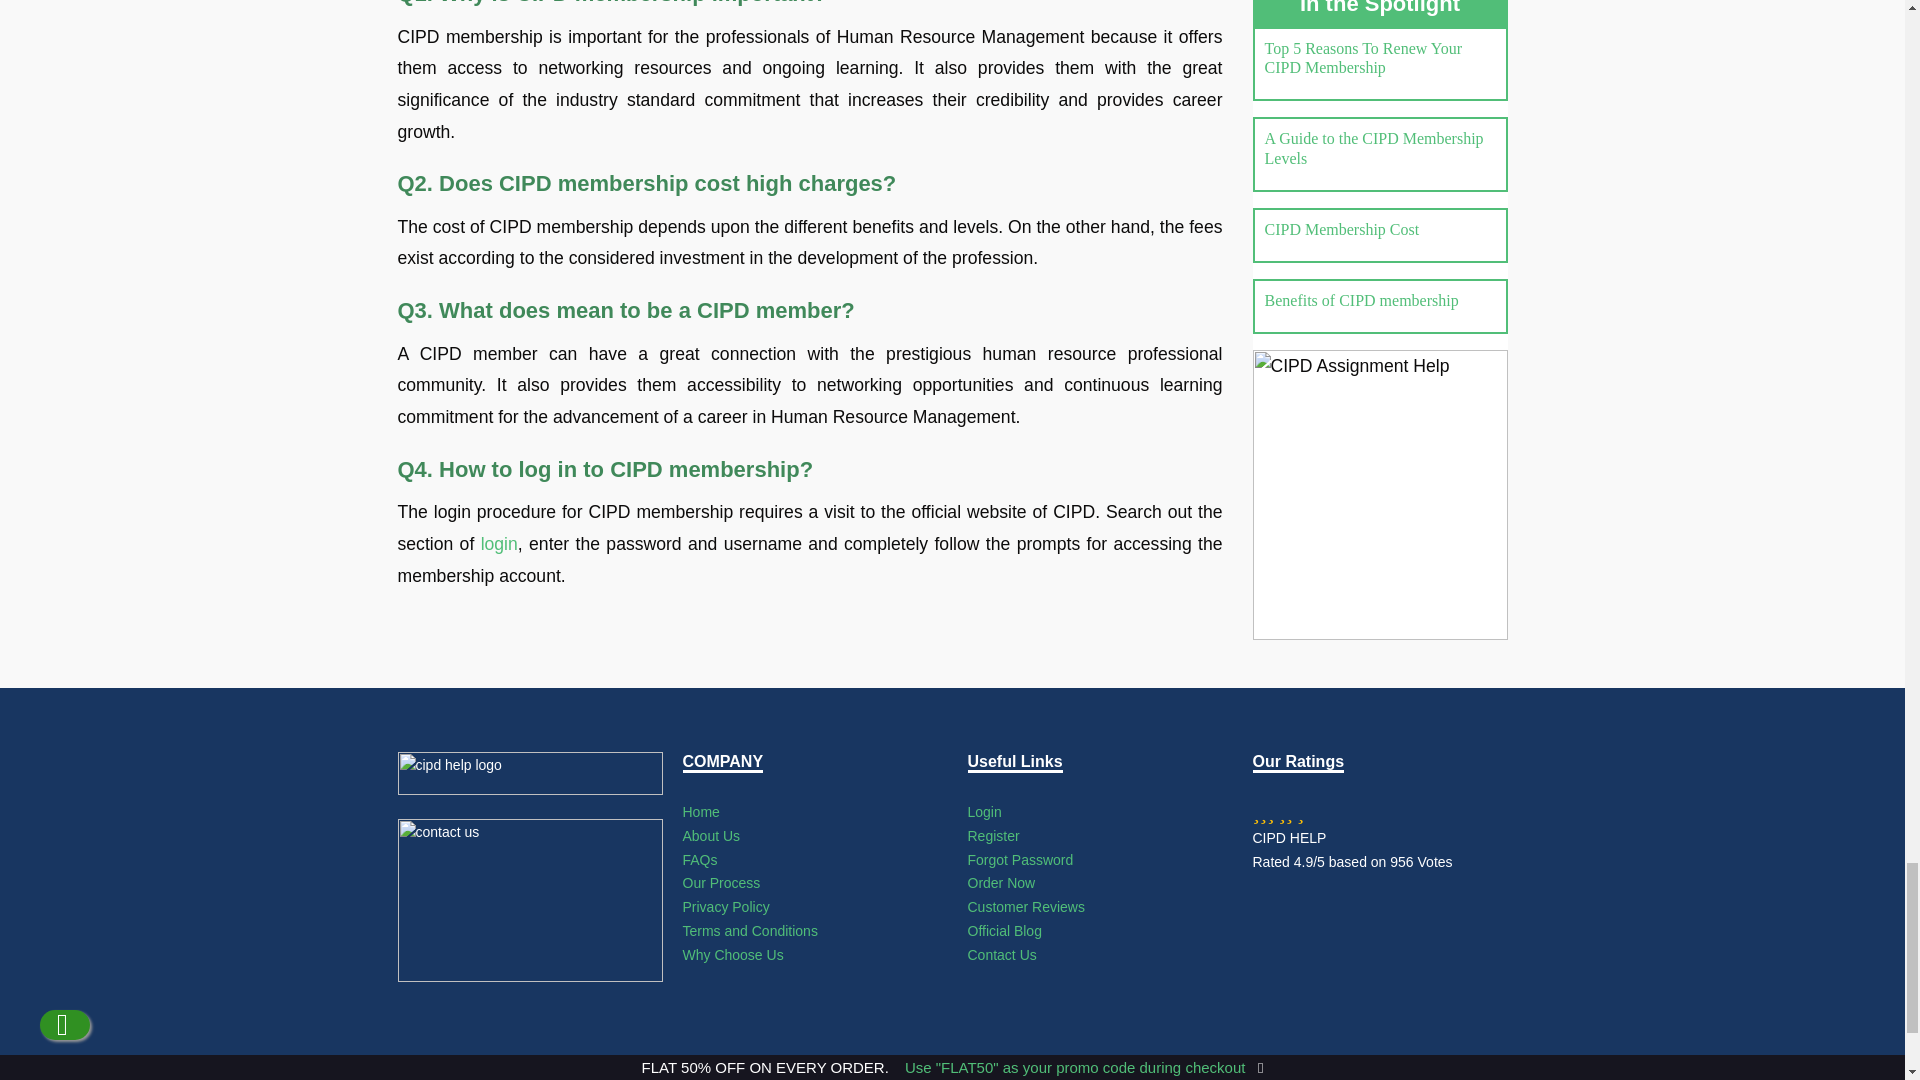  What do you see at coordinates (1020, 860) in the screenshot?
I see `Forgot Password` at bounding box center [1020, 860].